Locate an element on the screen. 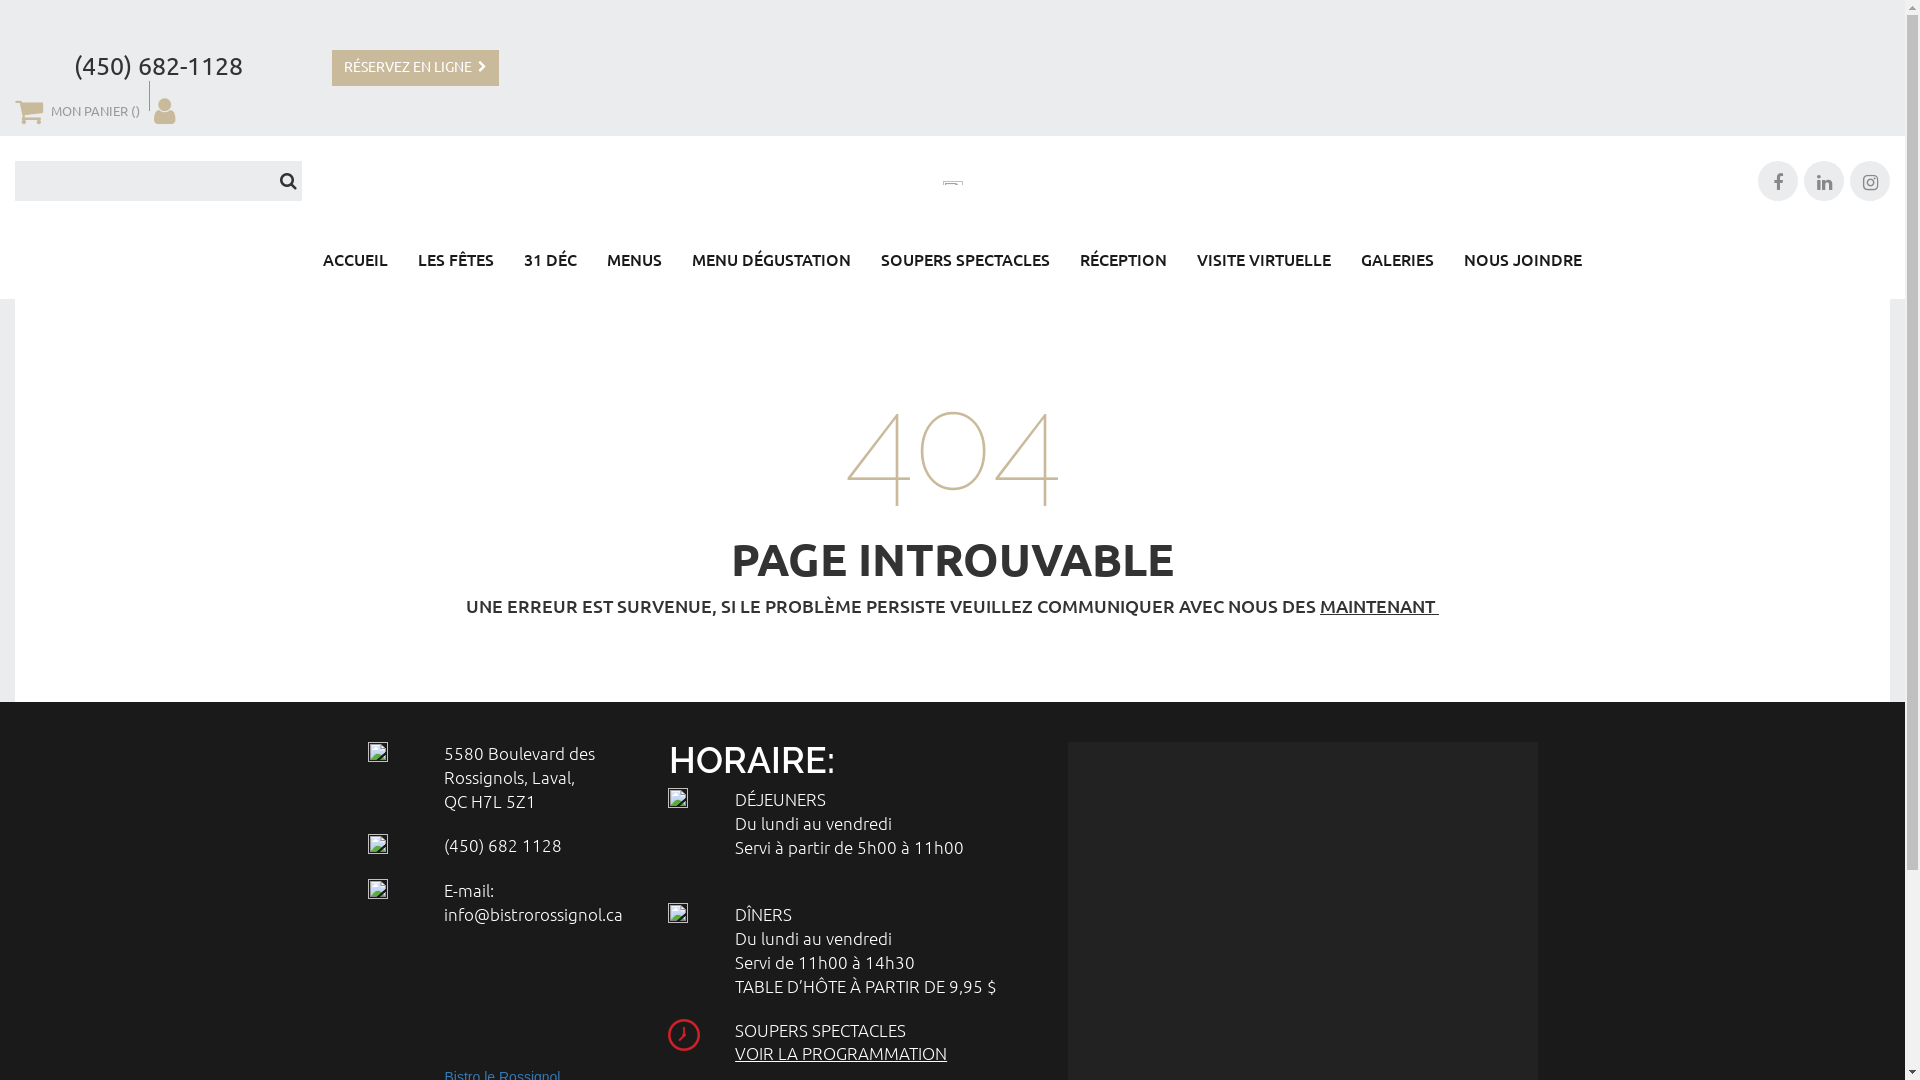 The image size is (1920, 1080). VOIR LA PROGRAMMATION is located at coordinates (841, 1053).